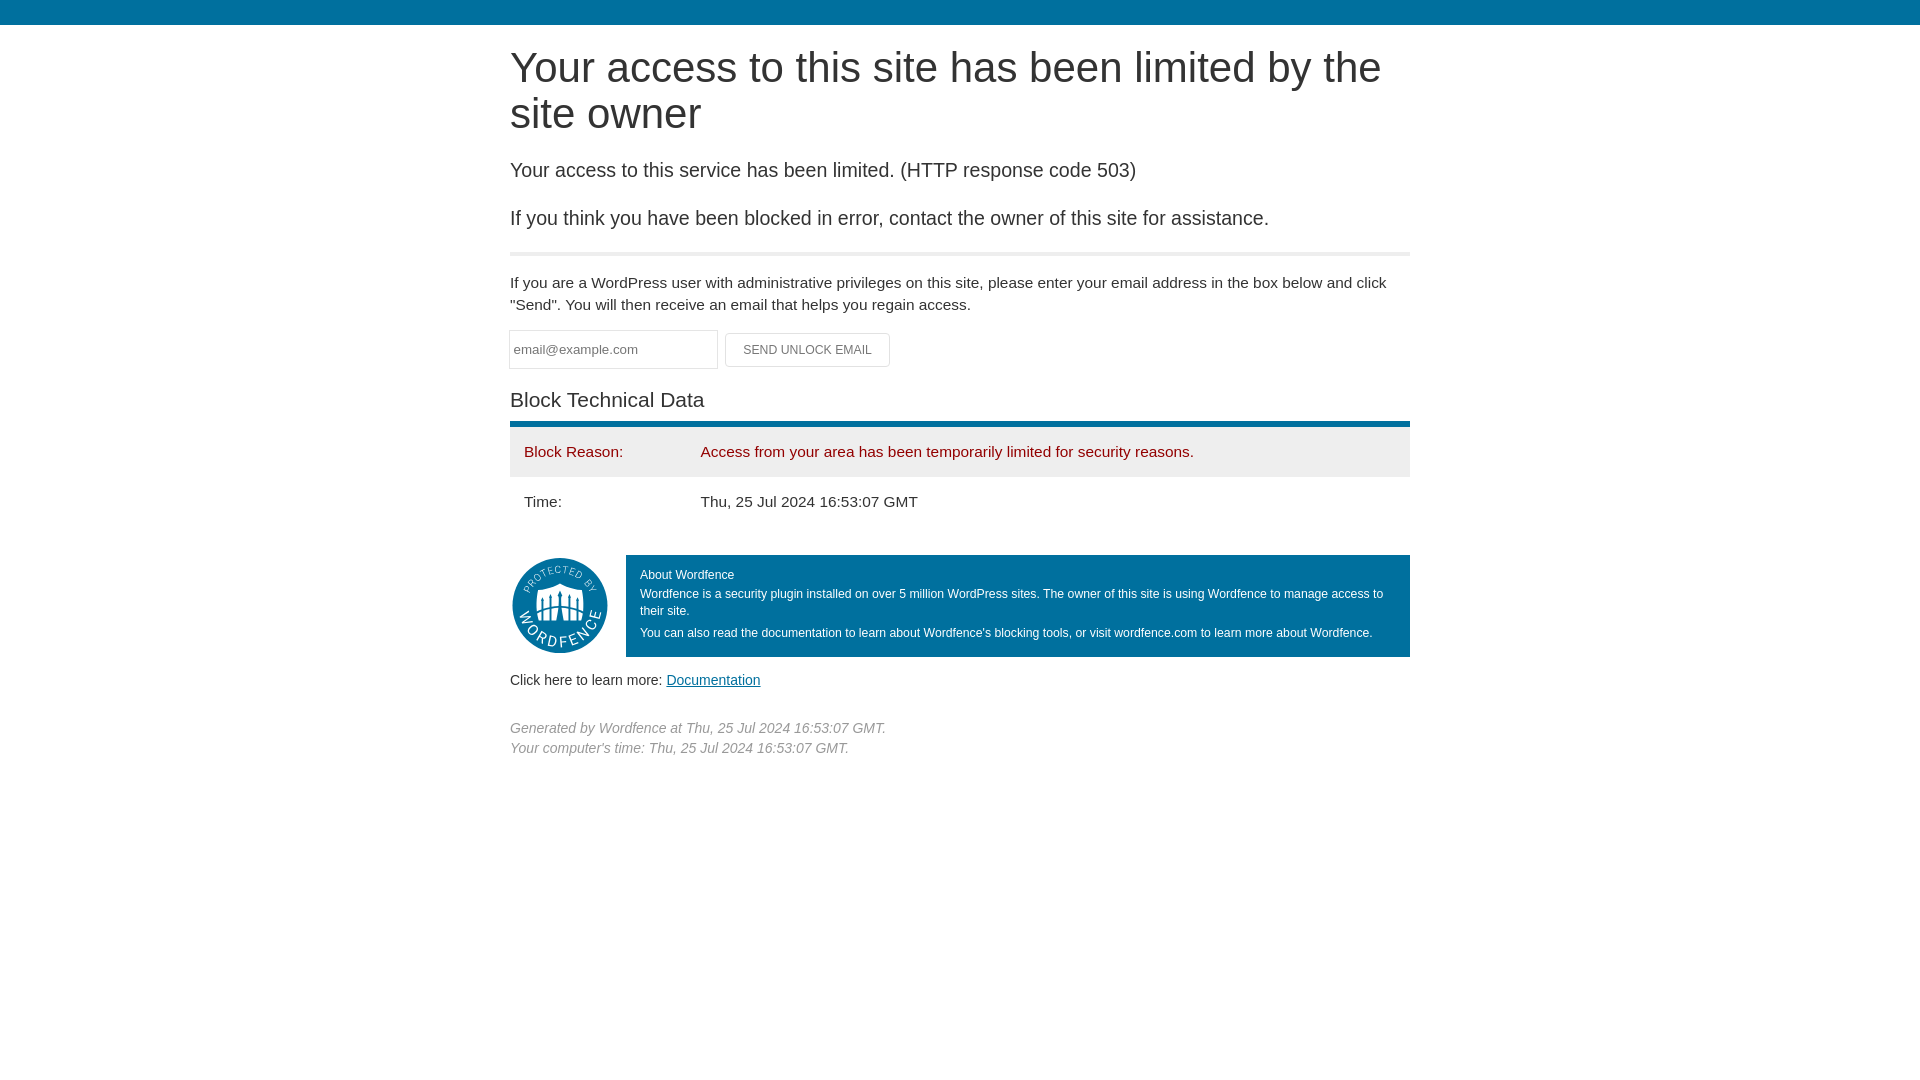 This screenshot has width=1920, height=1080. I want to click on Send Unlock Email, so click(808, 350).